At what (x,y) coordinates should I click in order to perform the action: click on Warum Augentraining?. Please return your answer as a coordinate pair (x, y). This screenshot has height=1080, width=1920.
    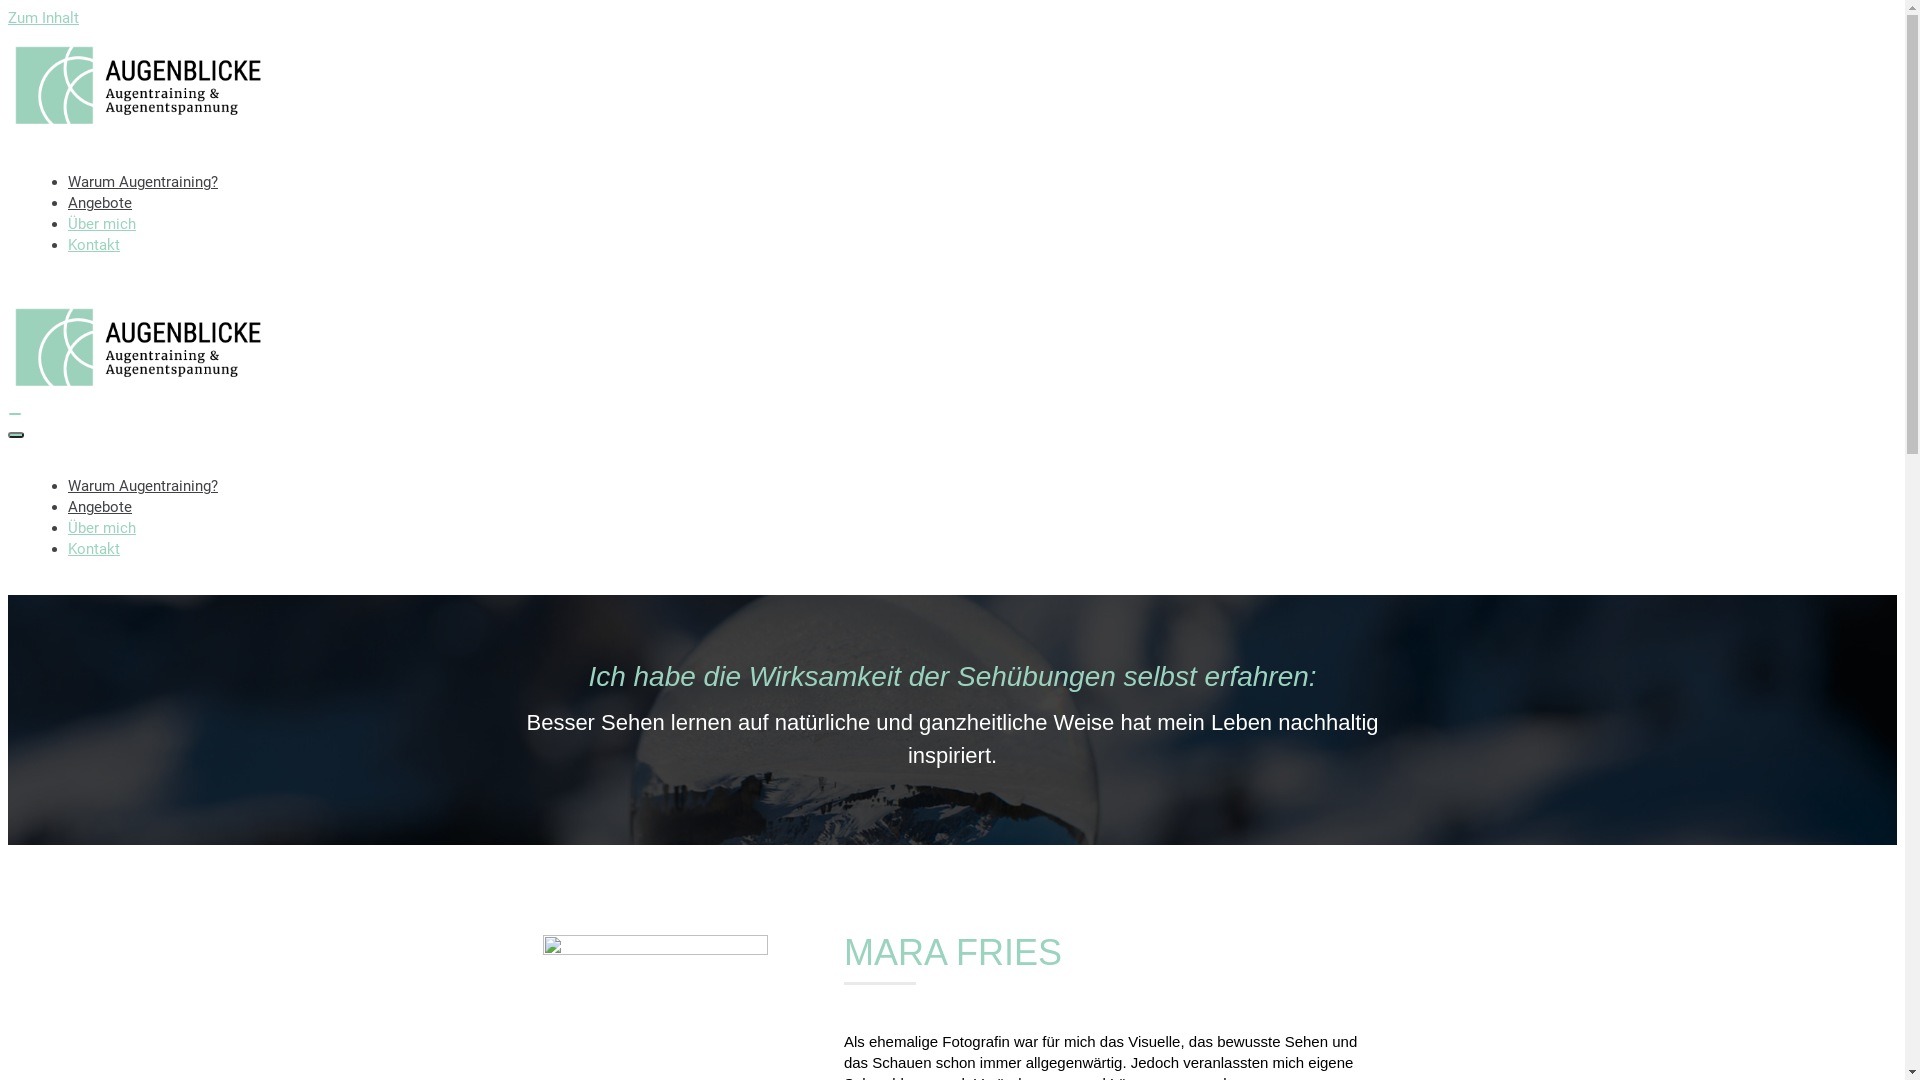
    Looking at the image, I should click on (143, 486).